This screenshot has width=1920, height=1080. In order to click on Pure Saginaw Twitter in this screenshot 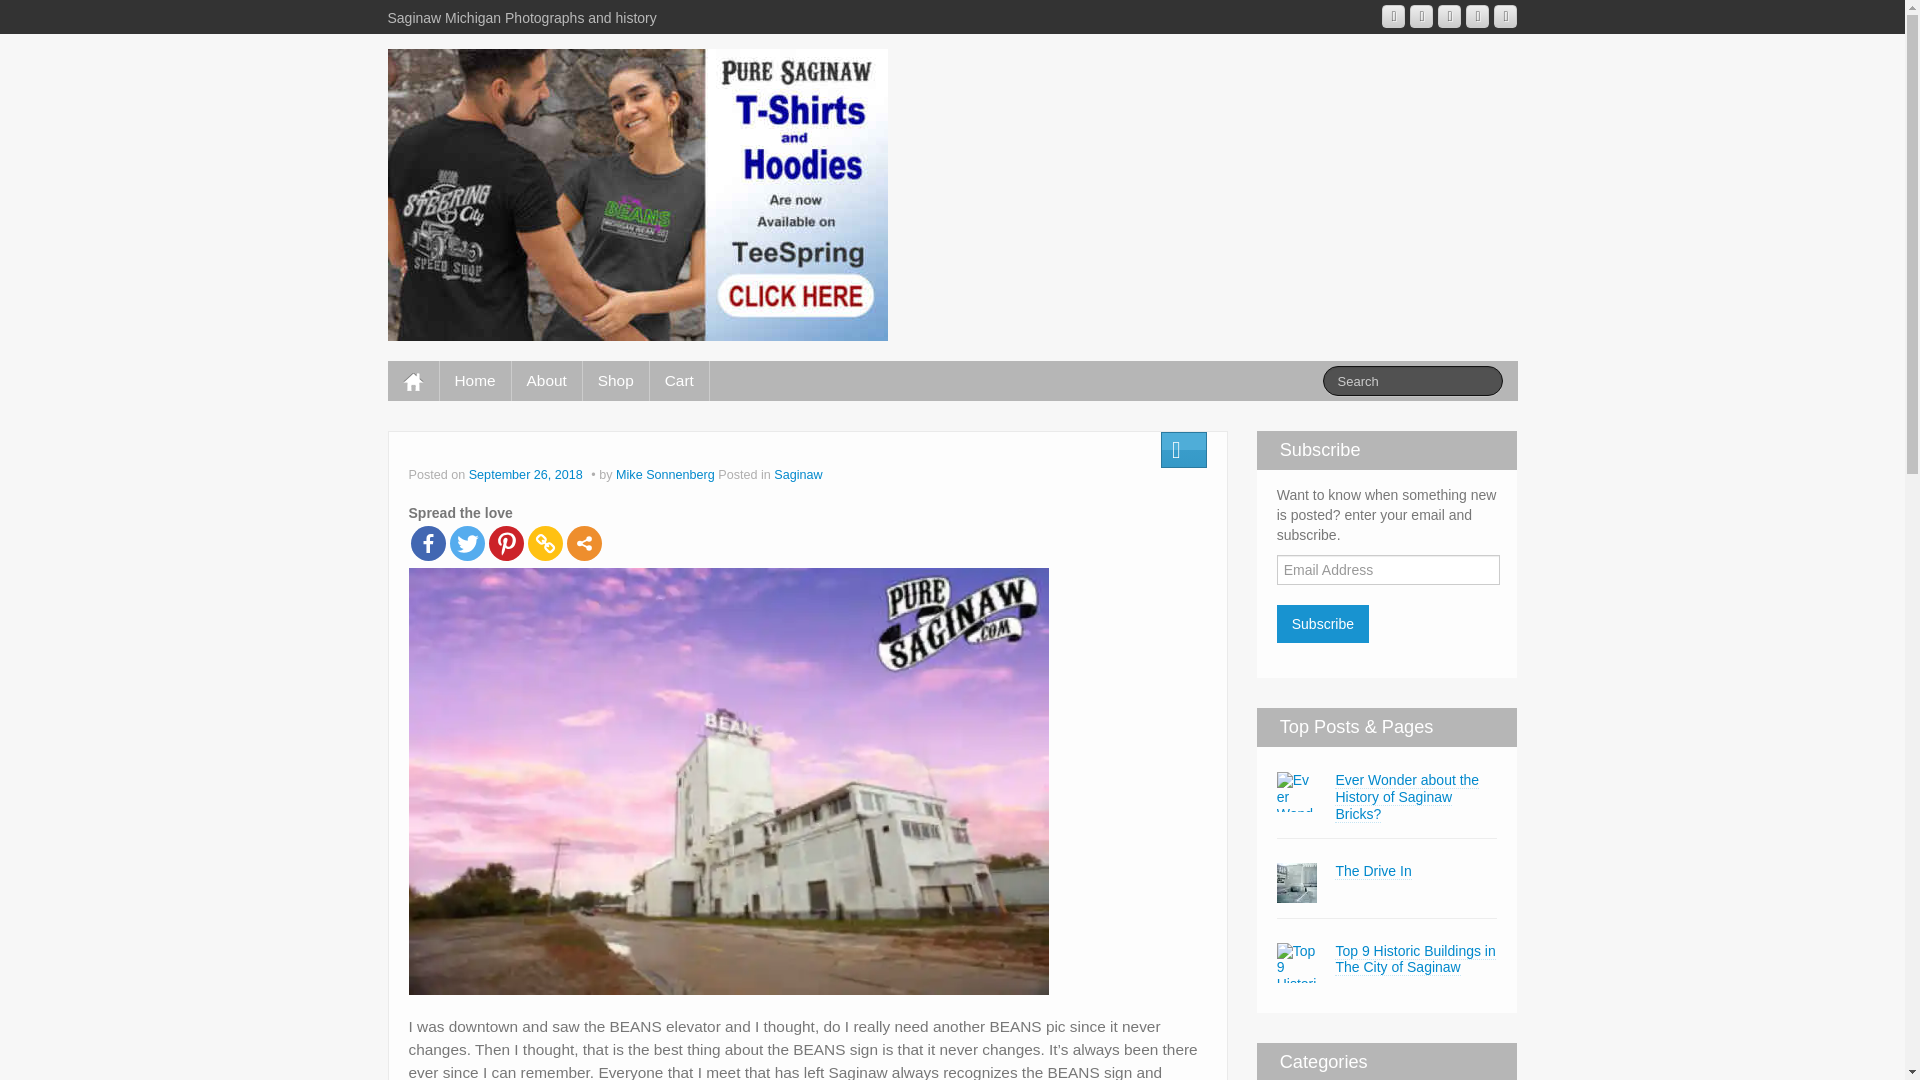, I will do `click(1504, 16)`.